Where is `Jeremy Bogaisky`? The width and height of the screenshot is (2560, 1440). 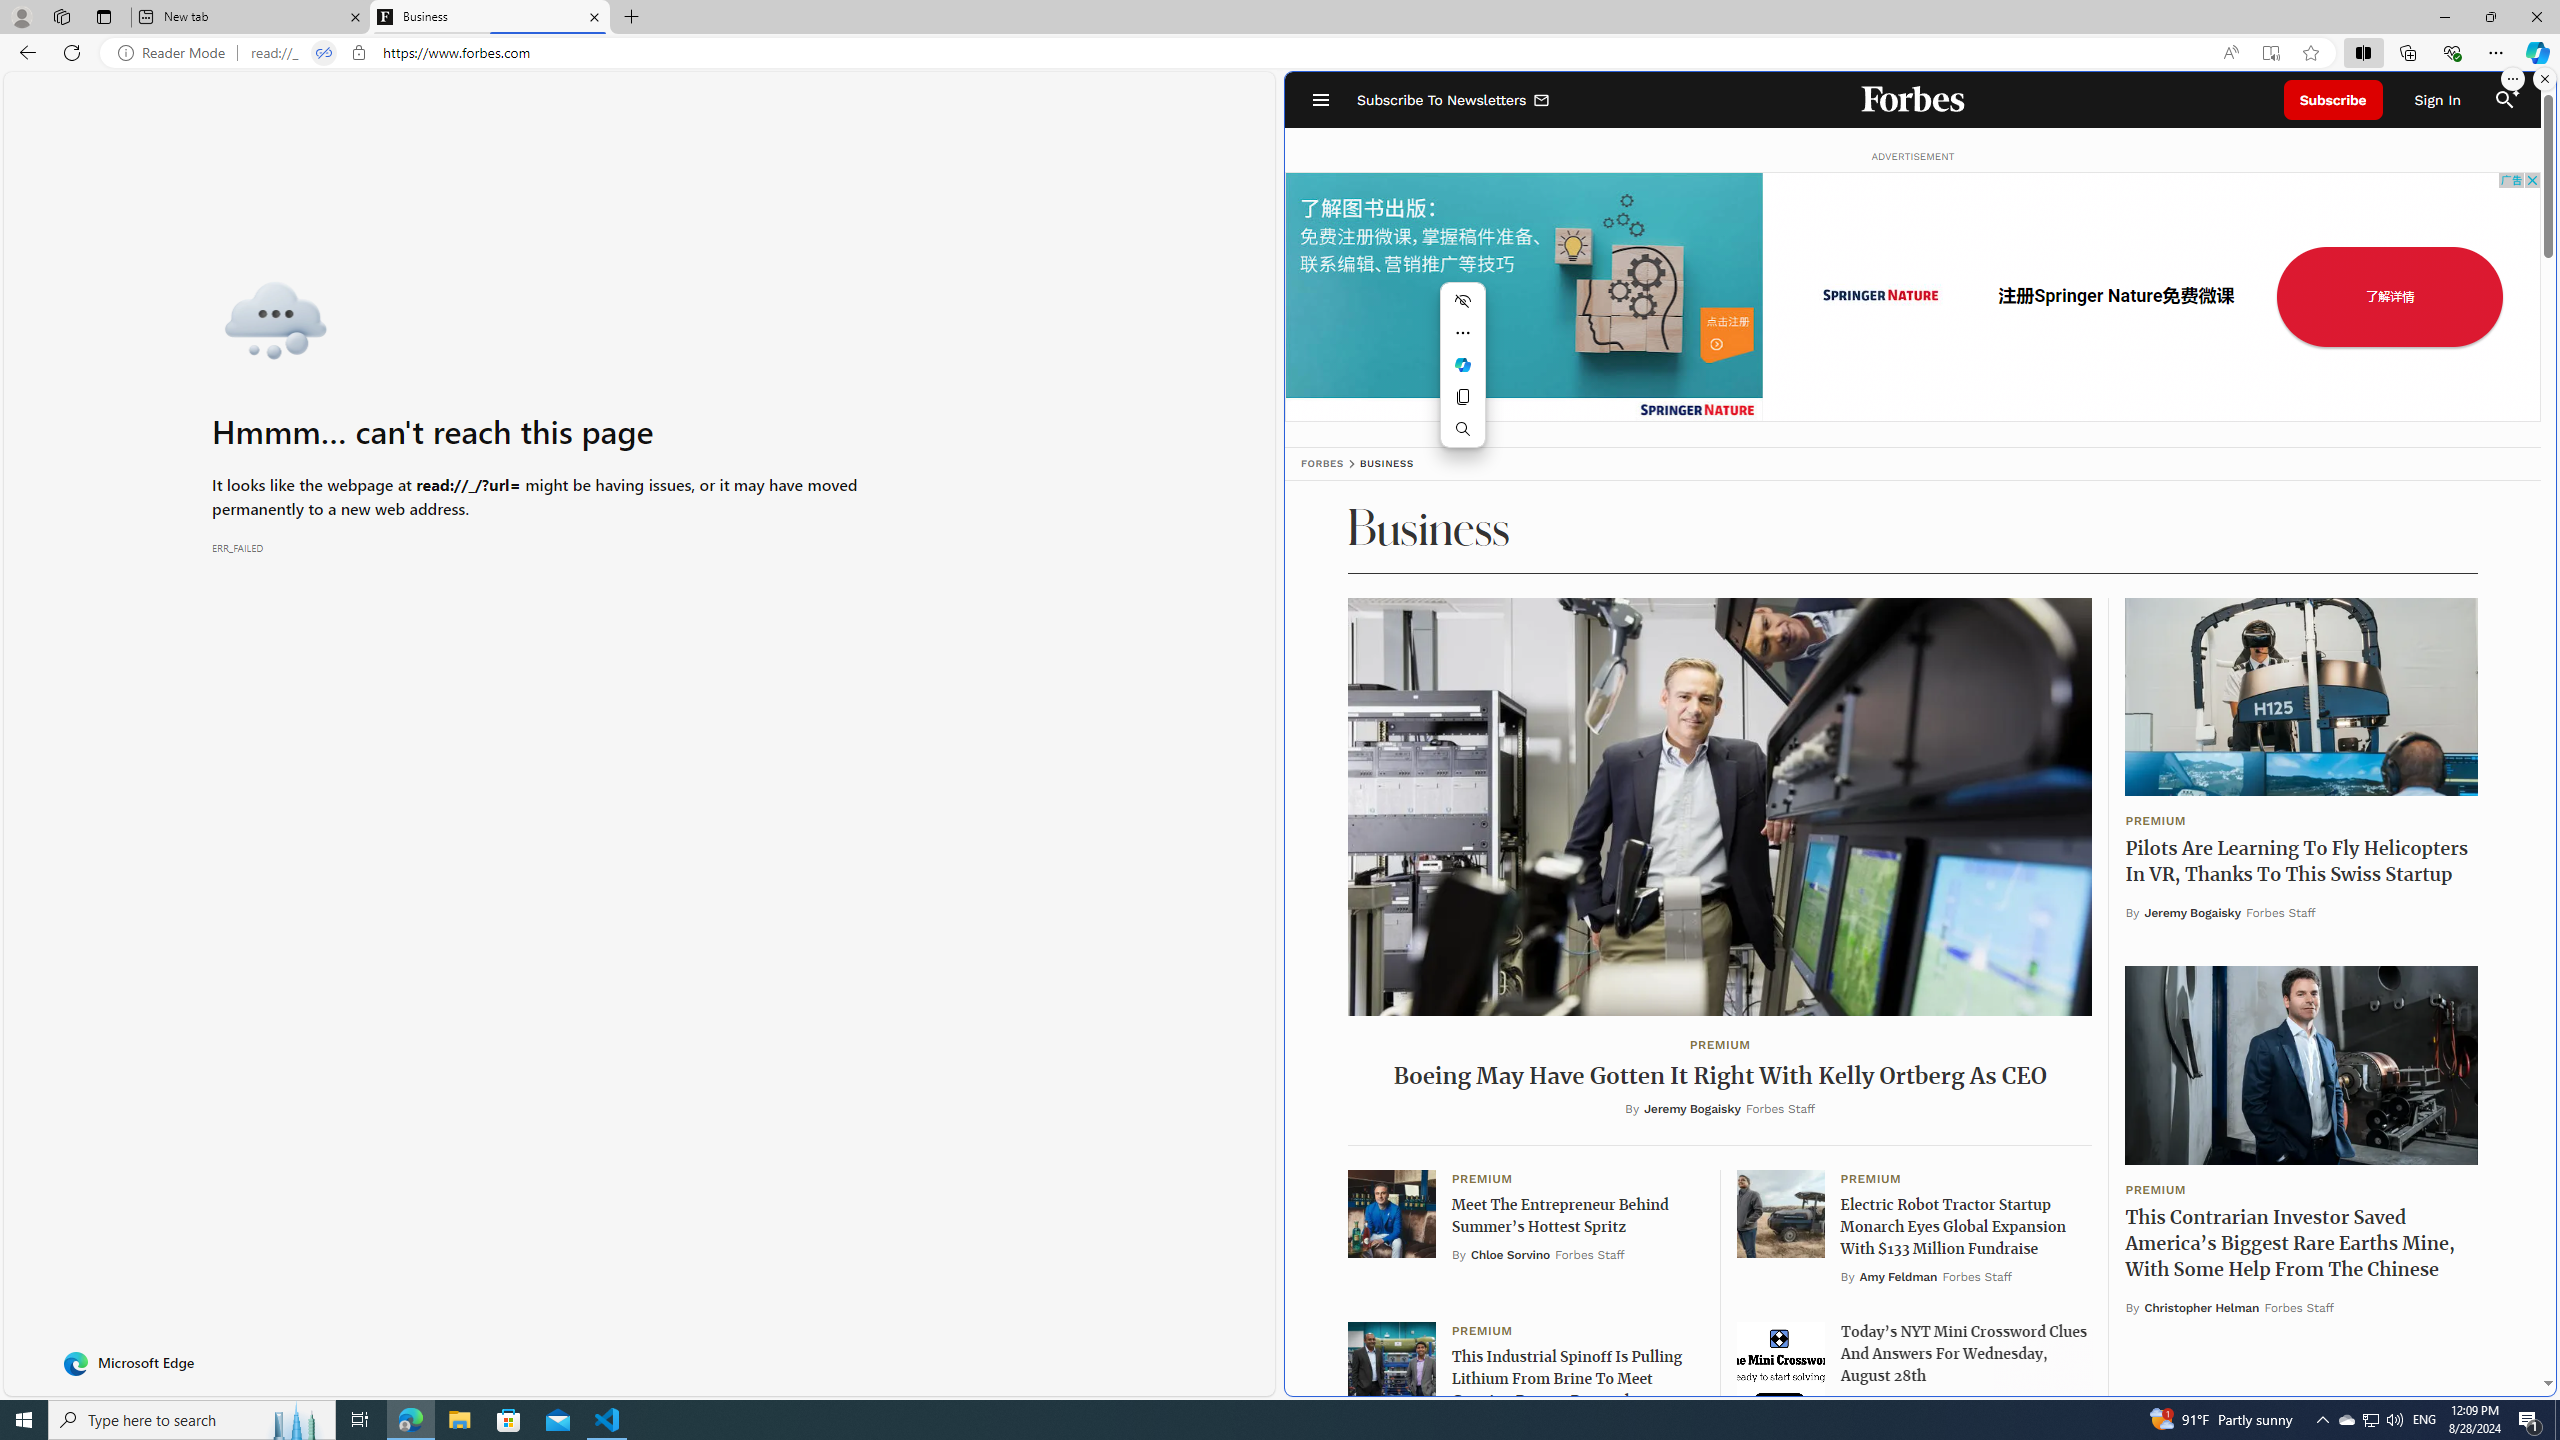 Jeremy Bogaisky is located at coordinates (2194, 912).